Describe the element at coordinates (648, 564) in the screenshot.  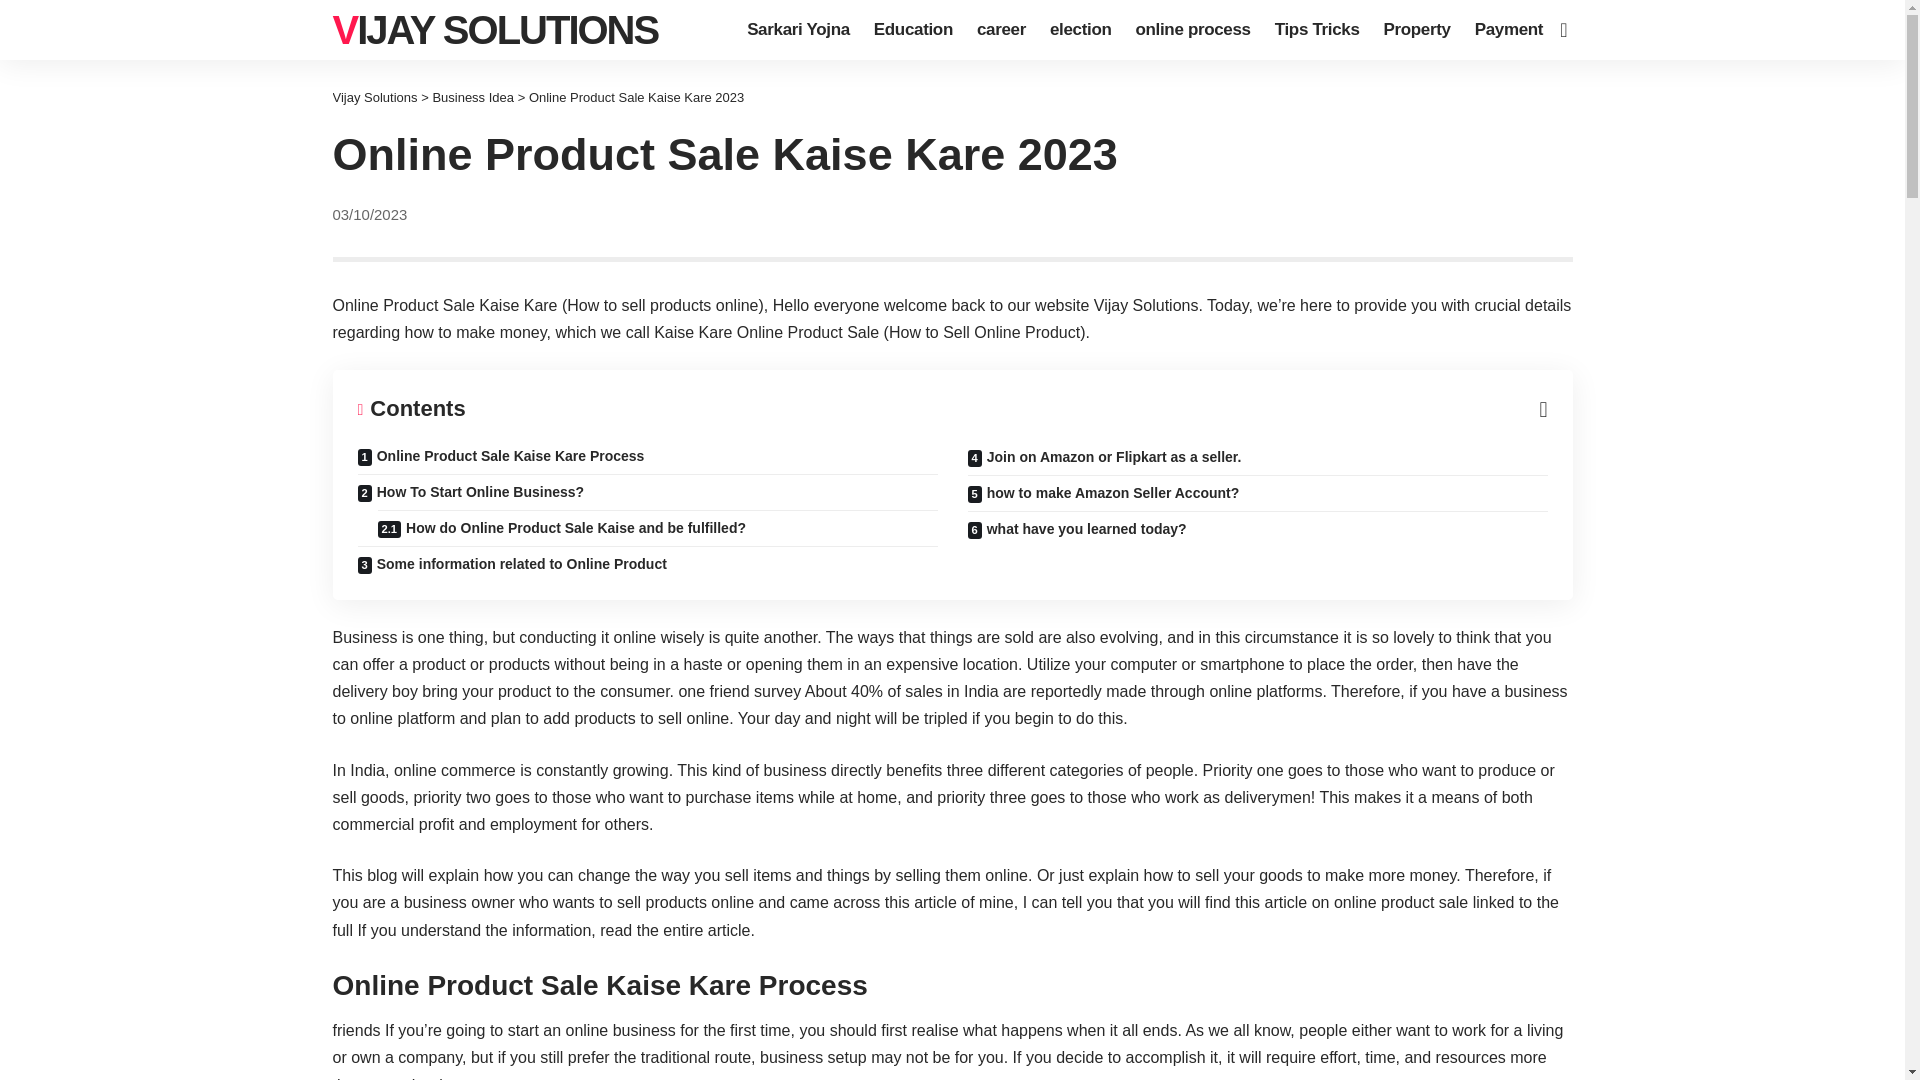
I see `Some information related to Online Product` at that location.